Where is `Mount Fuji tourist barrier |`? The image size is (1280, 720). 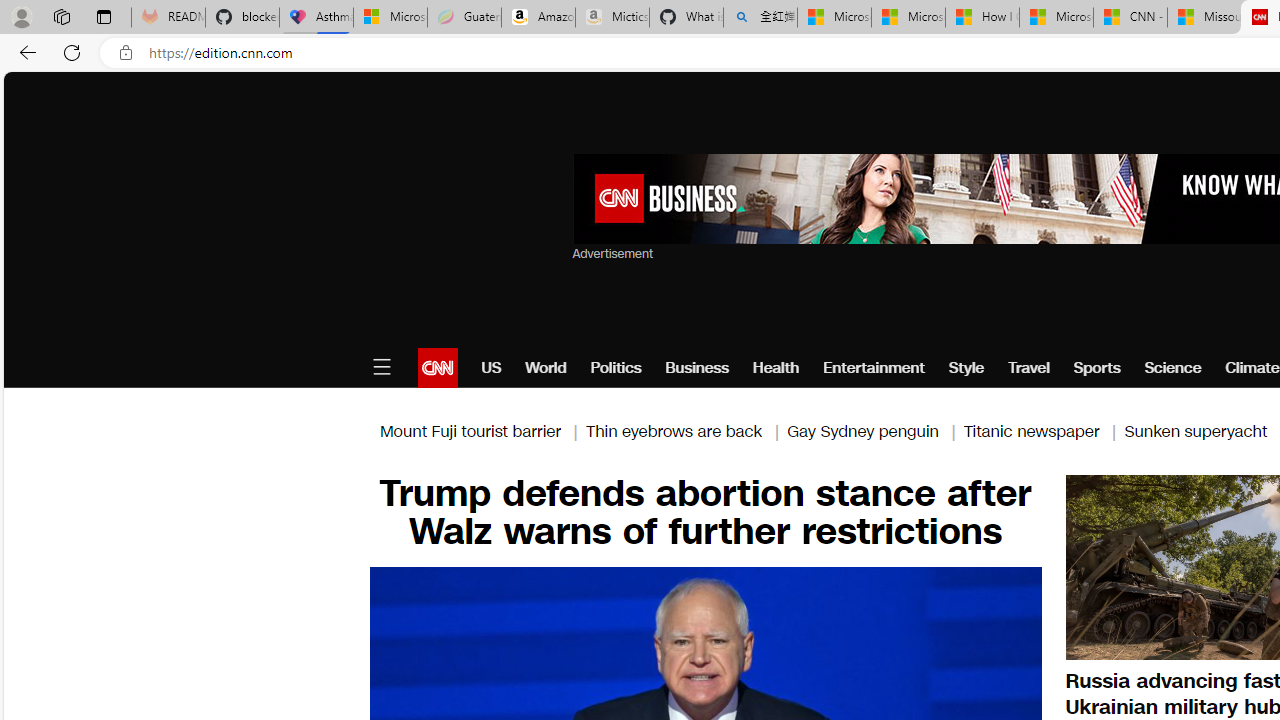 Mount Fuji tourist barrier | is located at coordinates (482, 430).